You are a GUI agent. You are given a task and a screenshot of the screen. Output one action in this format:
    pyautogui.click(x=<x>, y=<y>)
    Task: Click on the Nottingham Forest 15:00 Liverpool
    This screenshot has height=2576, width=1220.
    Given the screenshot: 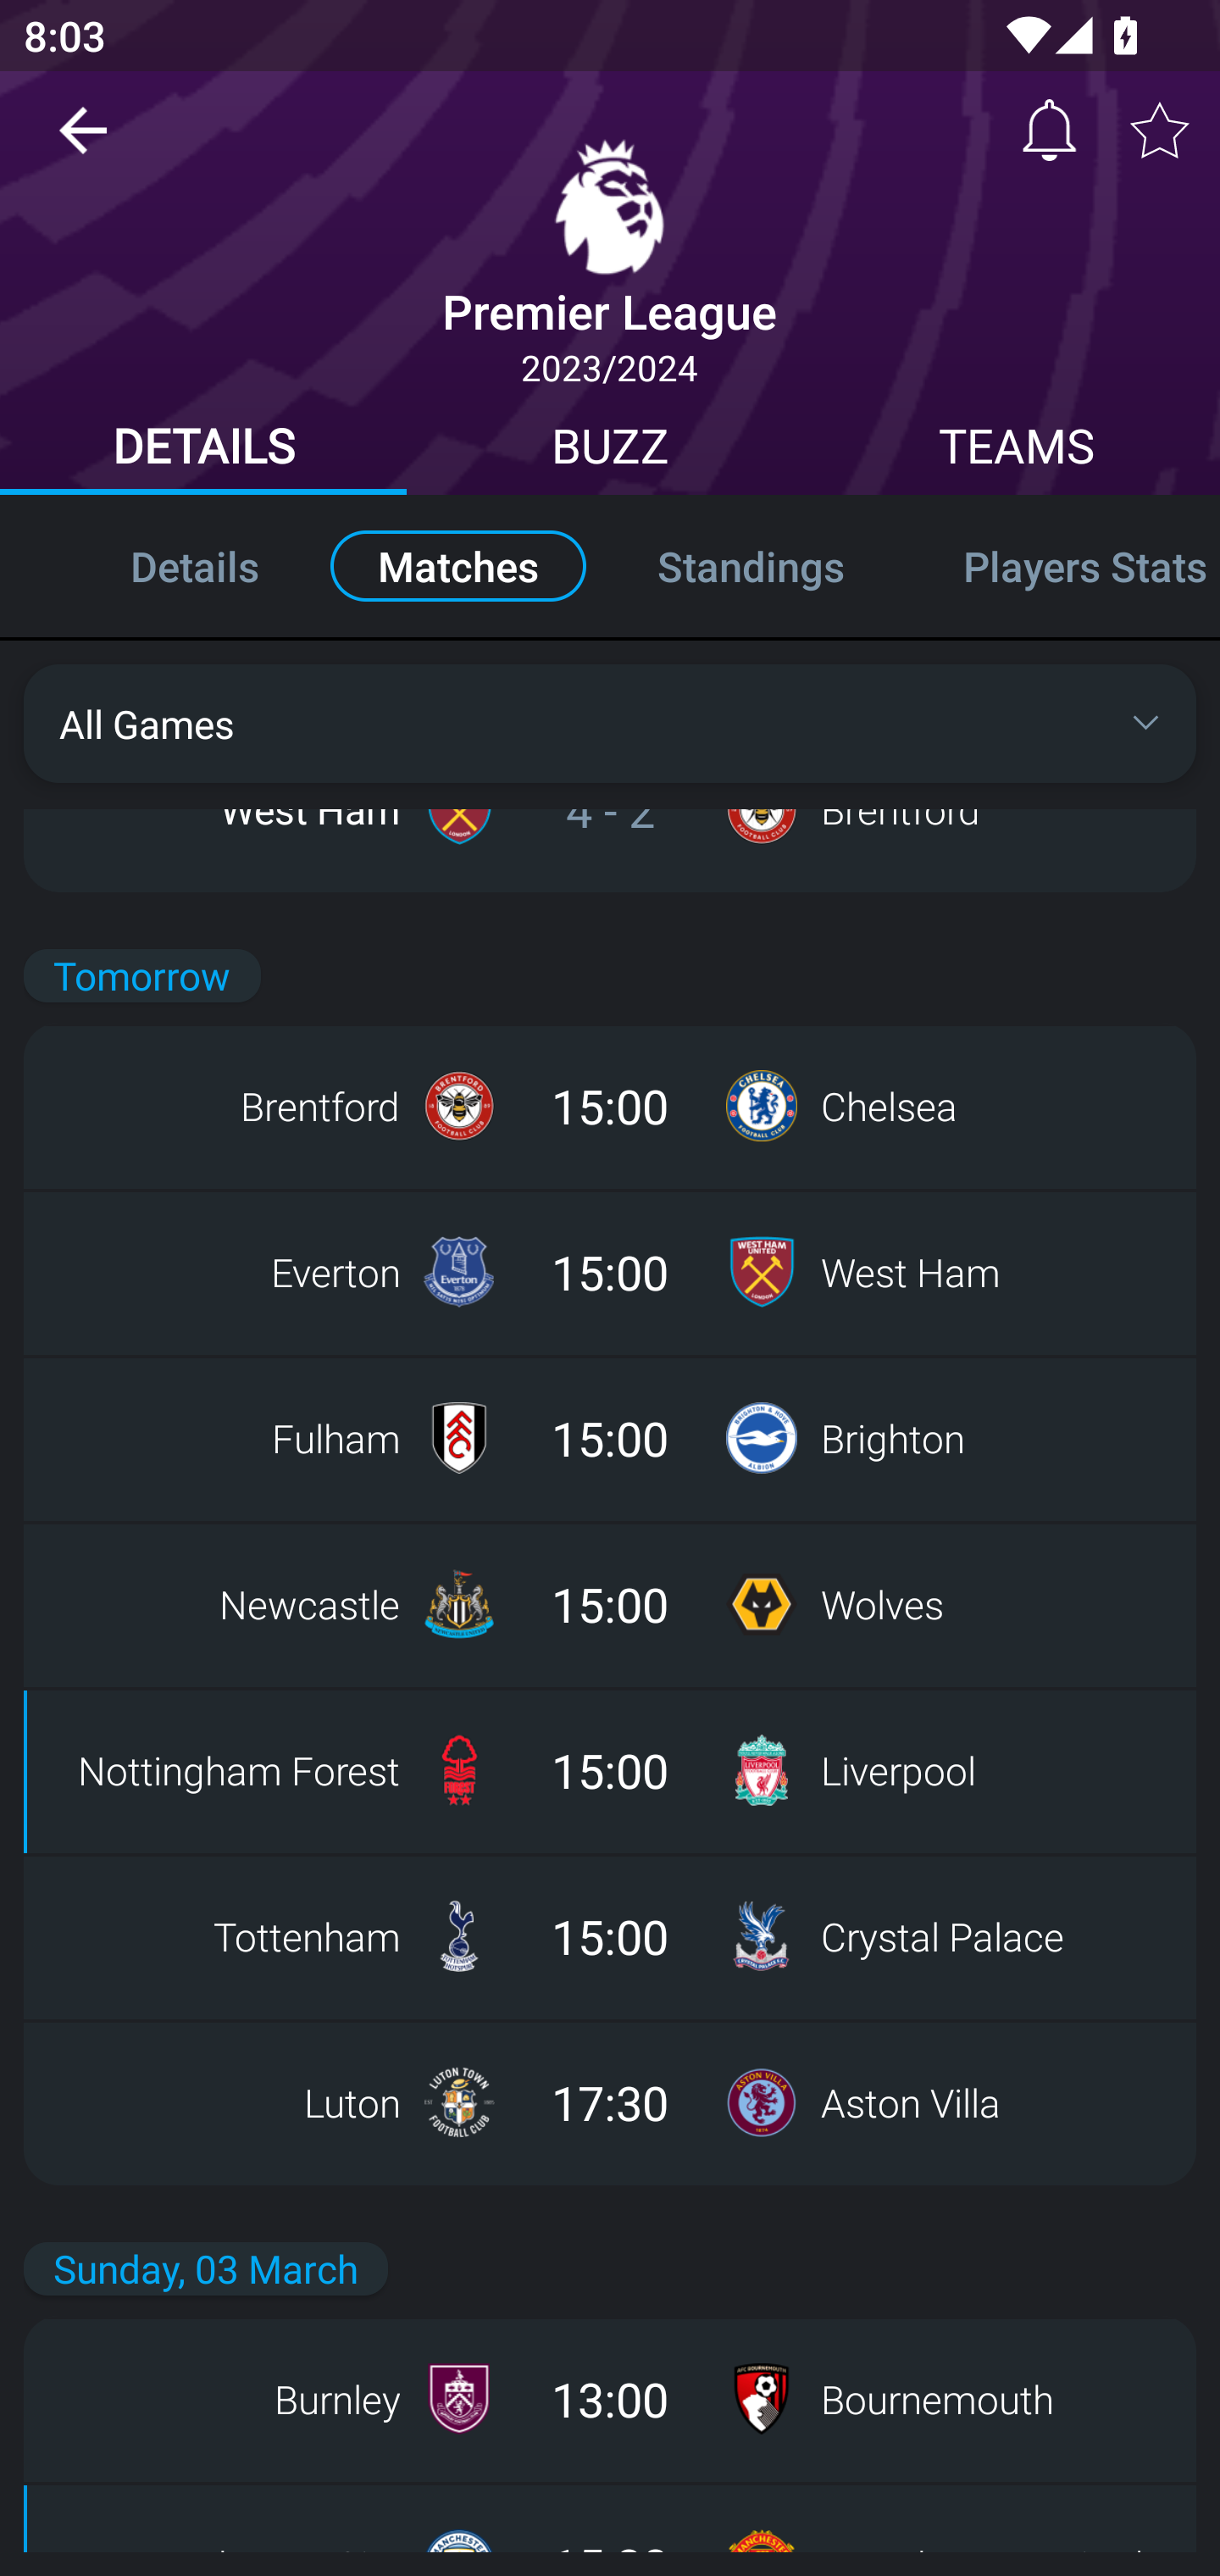 What is the action you would take?
    pyautogui.click(x=610, y=1769)
    